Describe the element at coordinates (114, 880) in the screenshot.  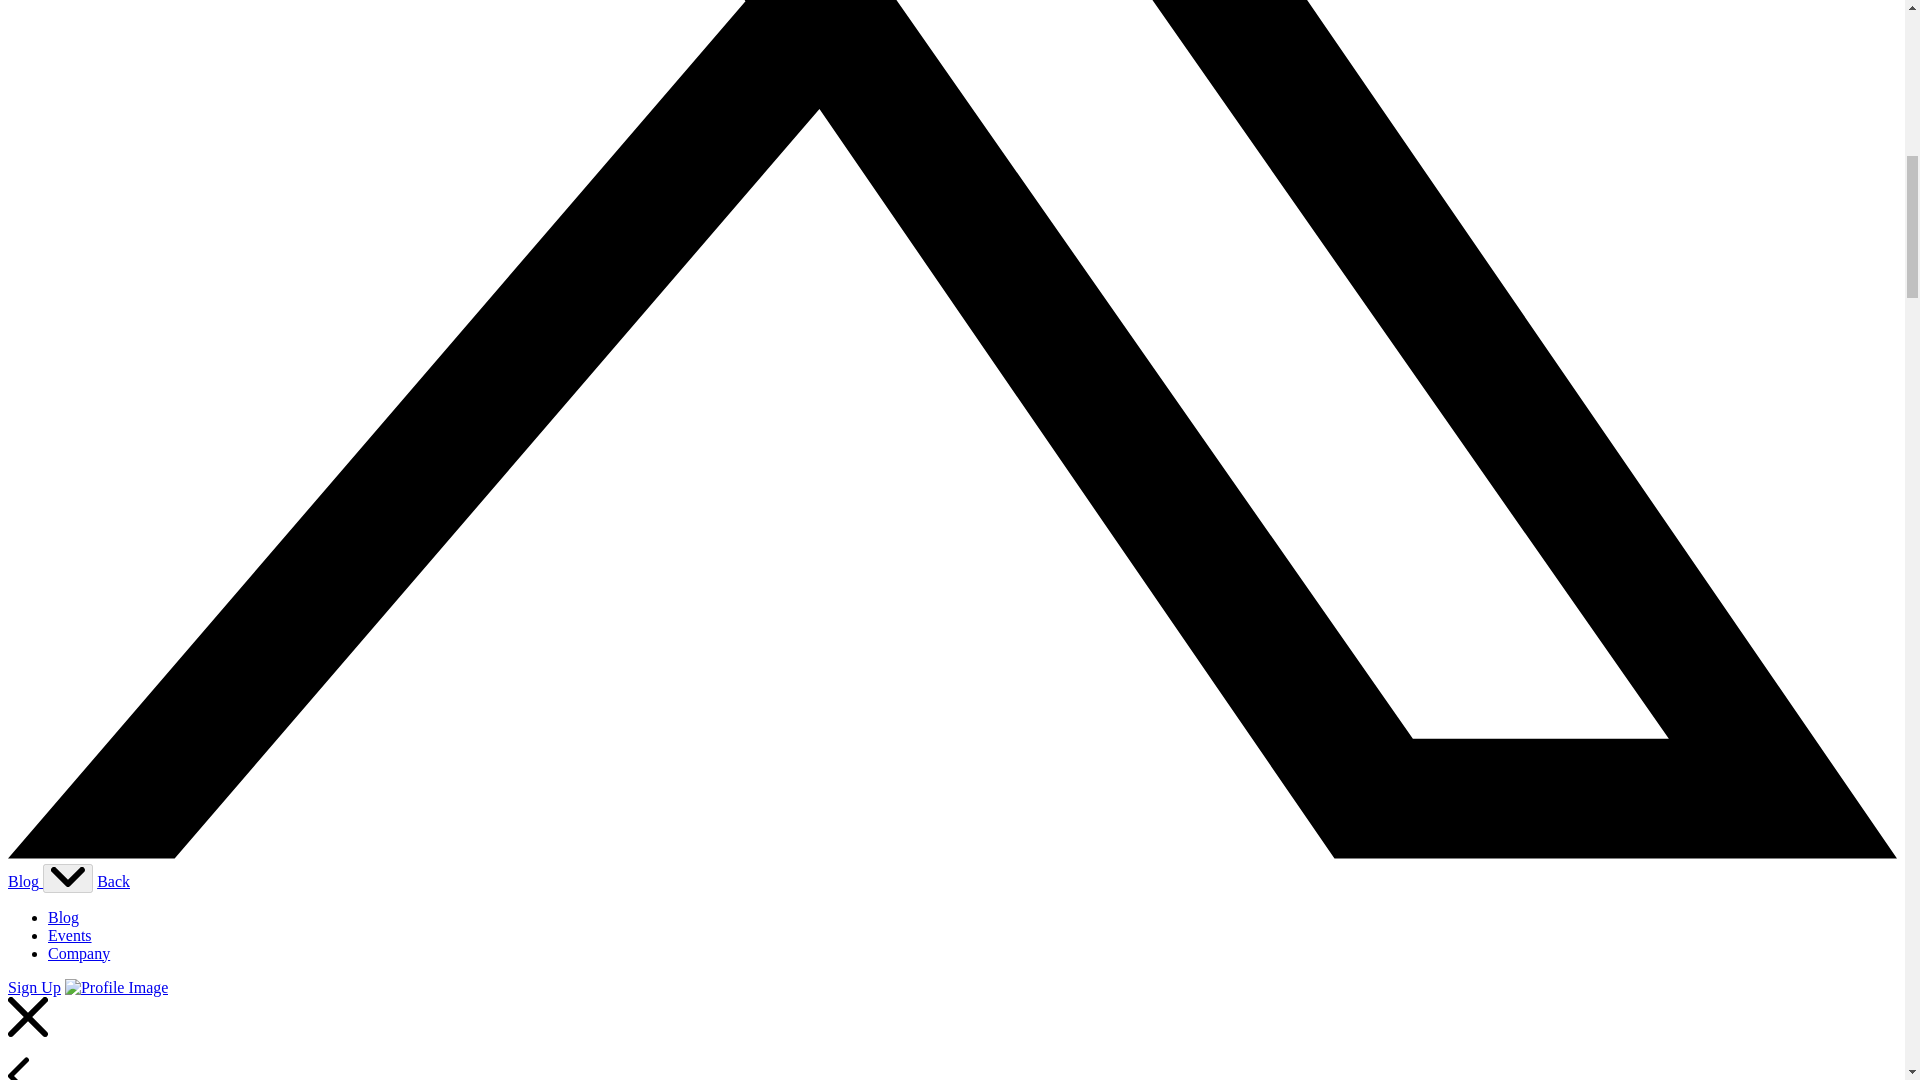
I see `Back` at that location.